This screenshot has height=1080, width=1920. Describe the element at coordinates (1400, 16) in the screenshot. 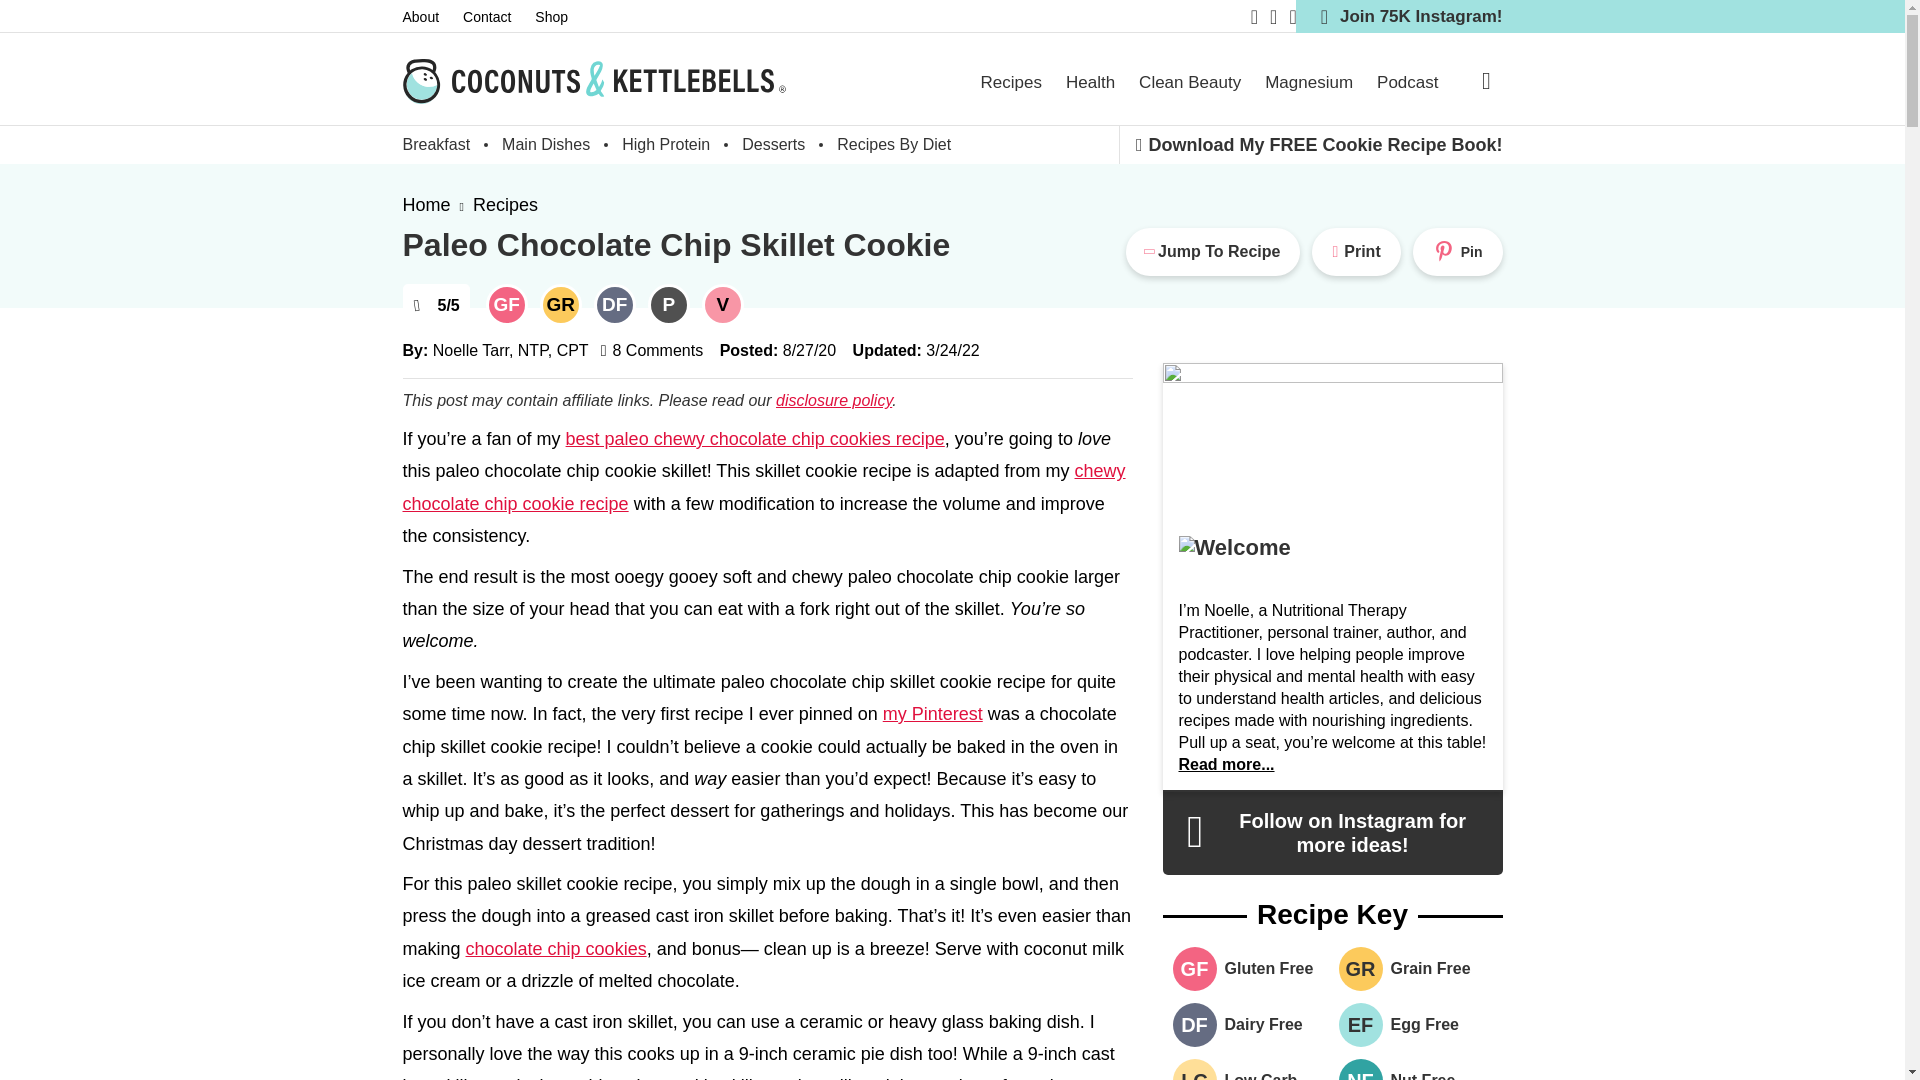

I see `Join 75K Instagram!` at that location.